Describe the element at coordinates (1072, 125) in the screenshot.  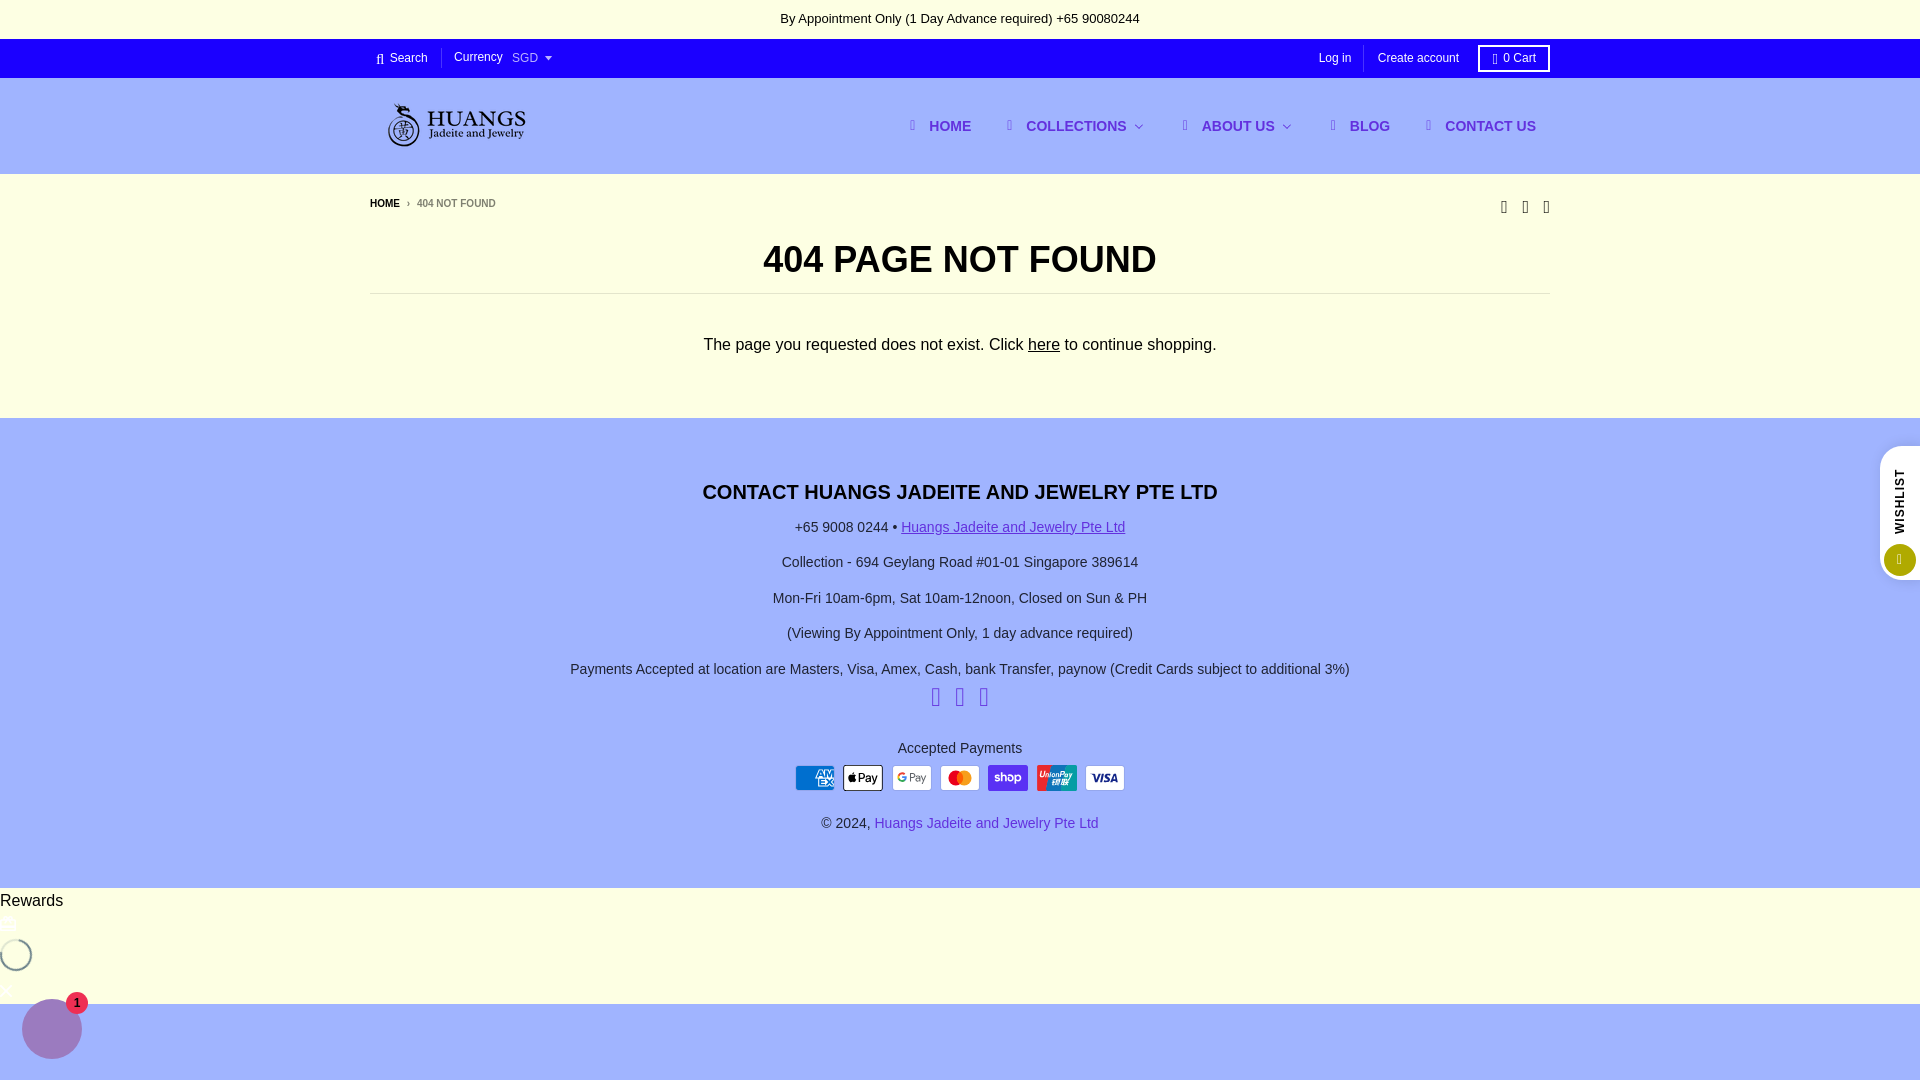
I see `COLLECTIONS` at that location.